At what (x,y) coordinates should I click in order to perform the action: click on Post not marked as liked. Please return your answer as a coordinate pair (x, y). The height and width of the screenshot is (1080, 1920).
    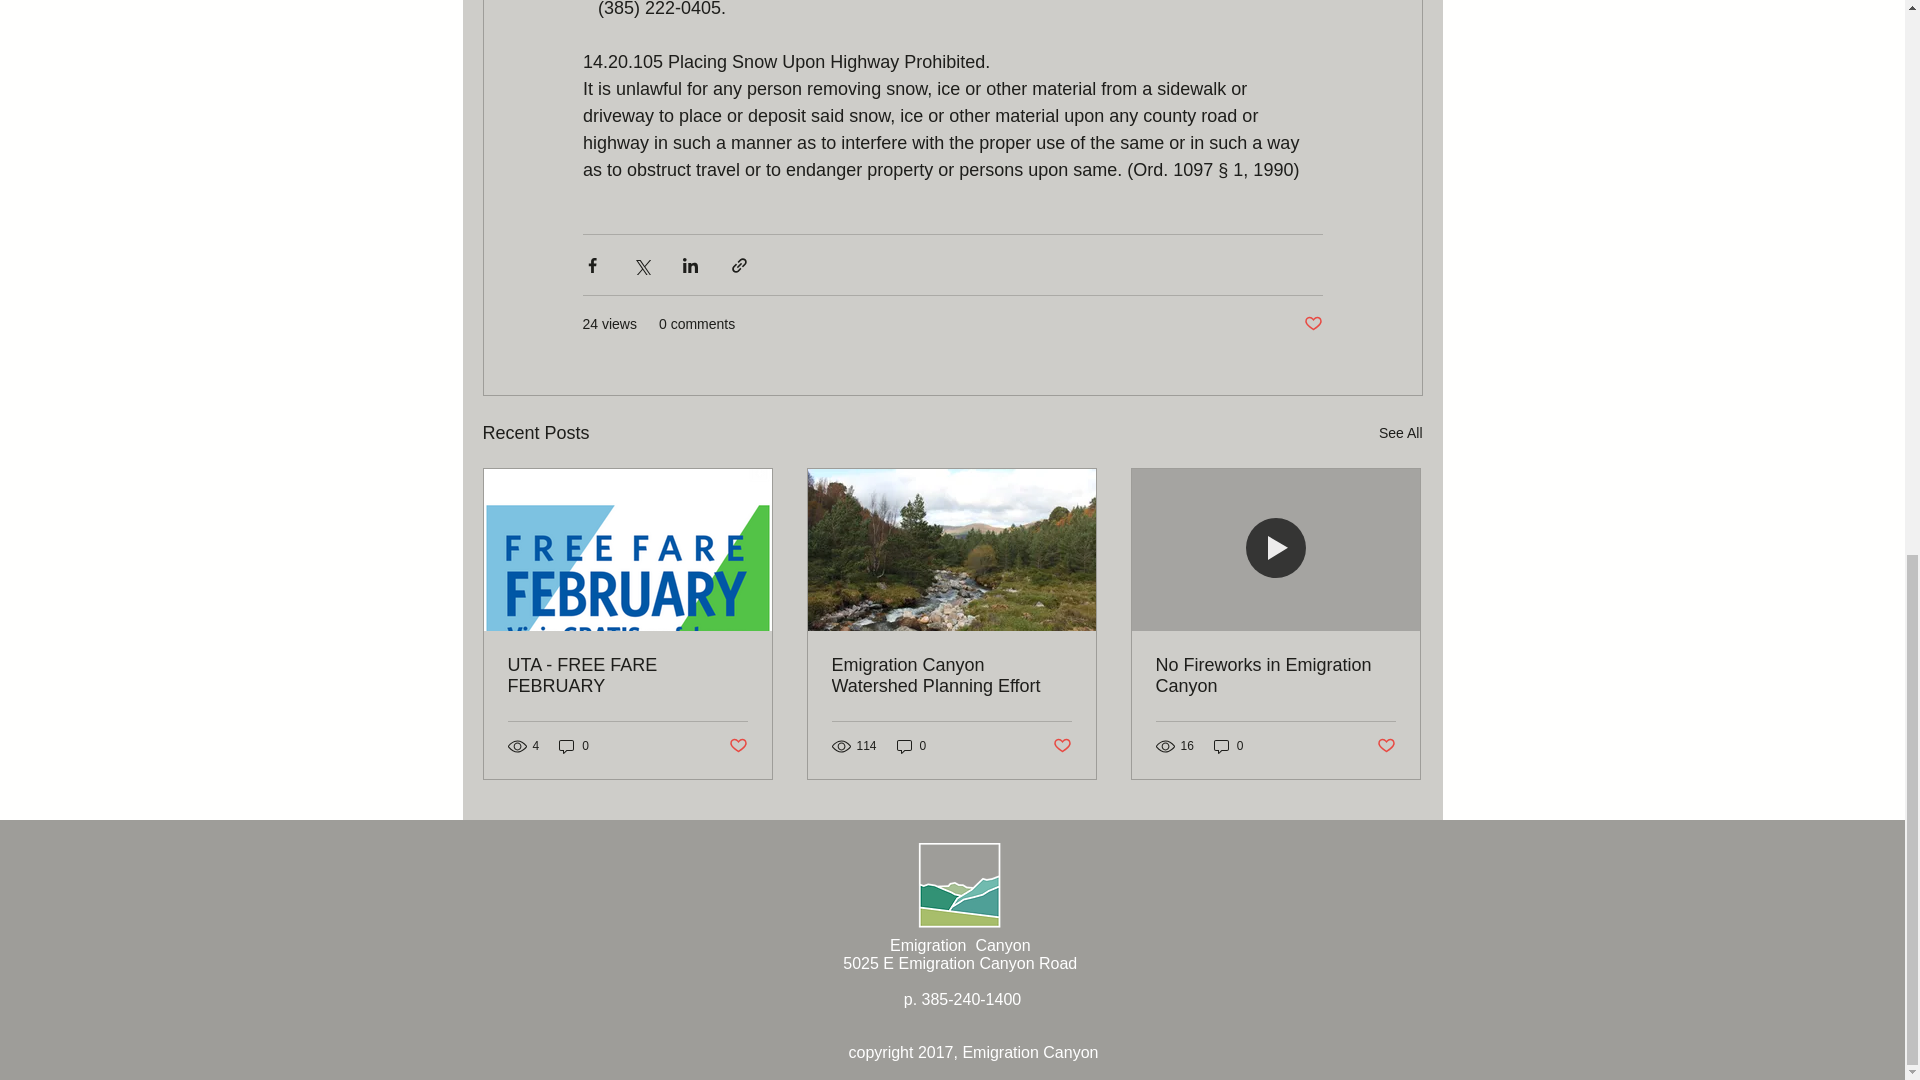
    Looking at the image, I should click on (736, 746).